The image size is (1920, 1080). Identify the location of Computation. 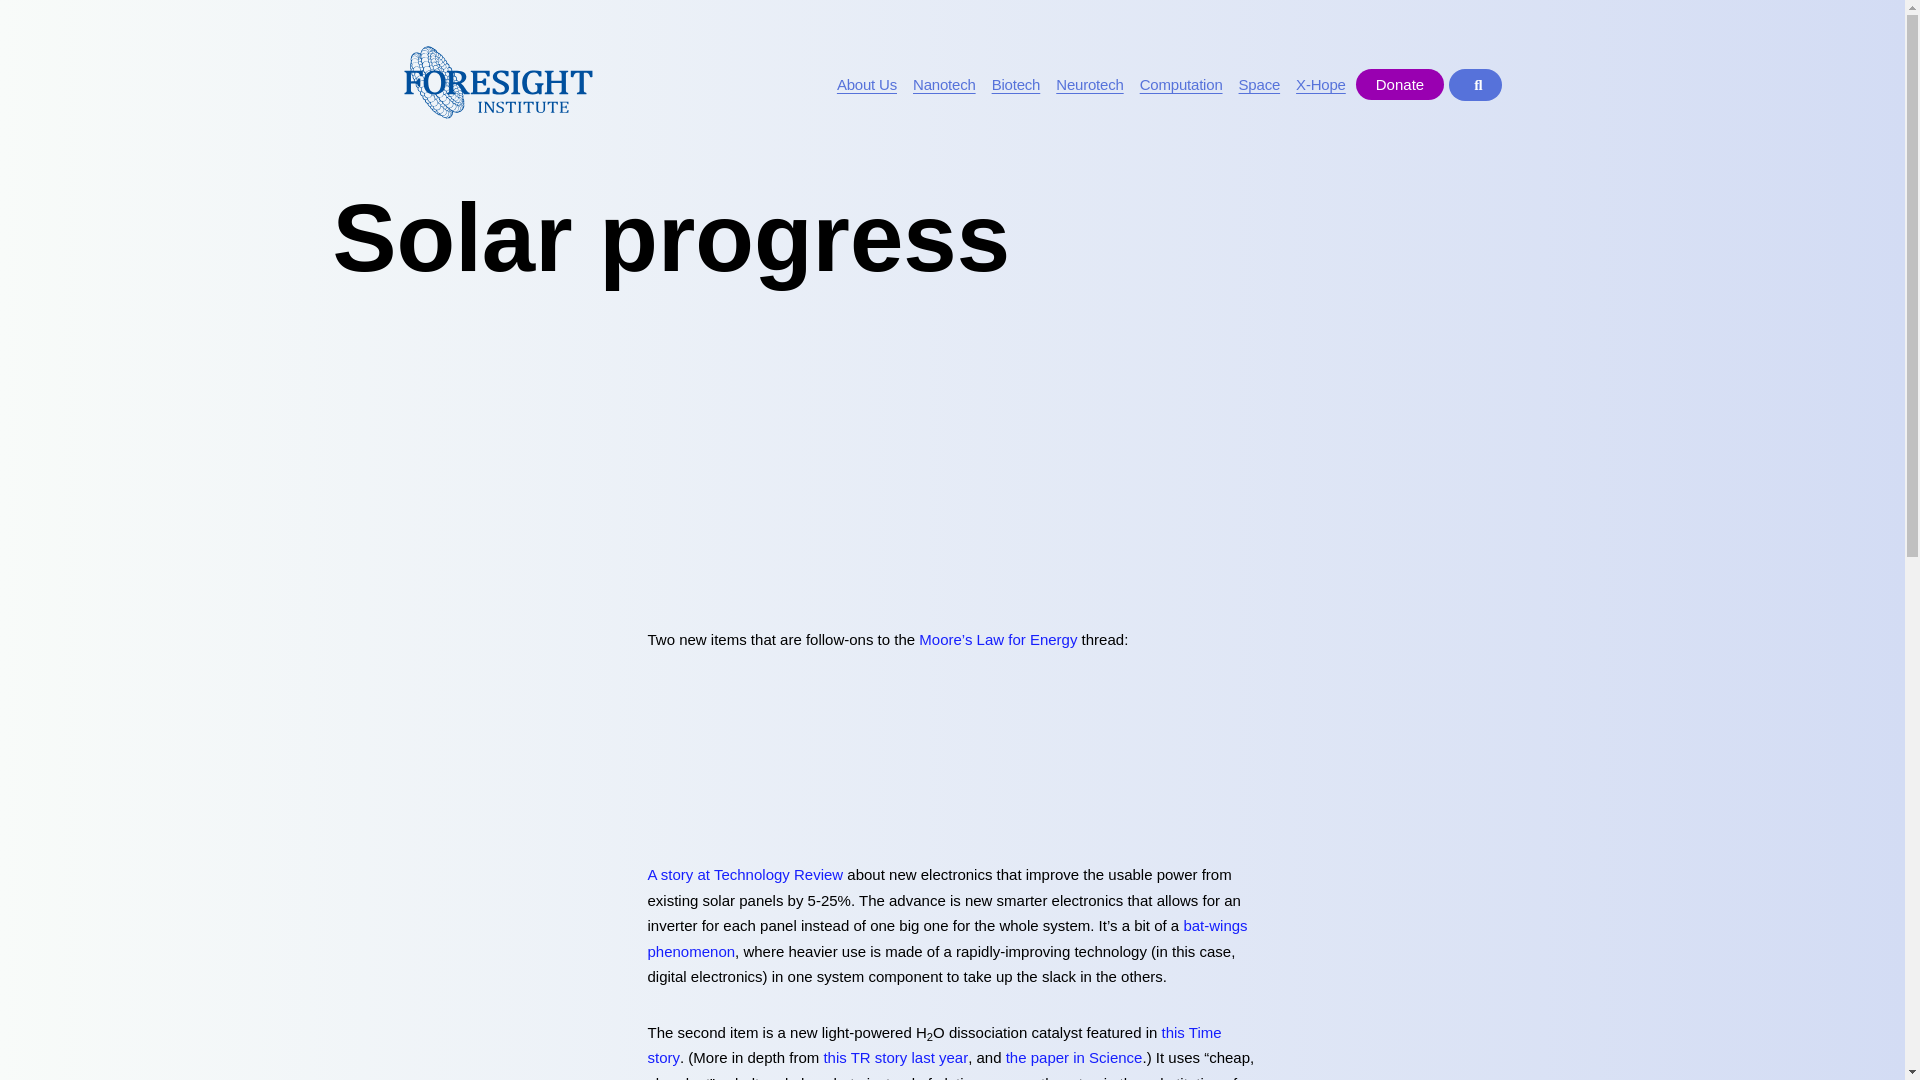
(1181, 85).